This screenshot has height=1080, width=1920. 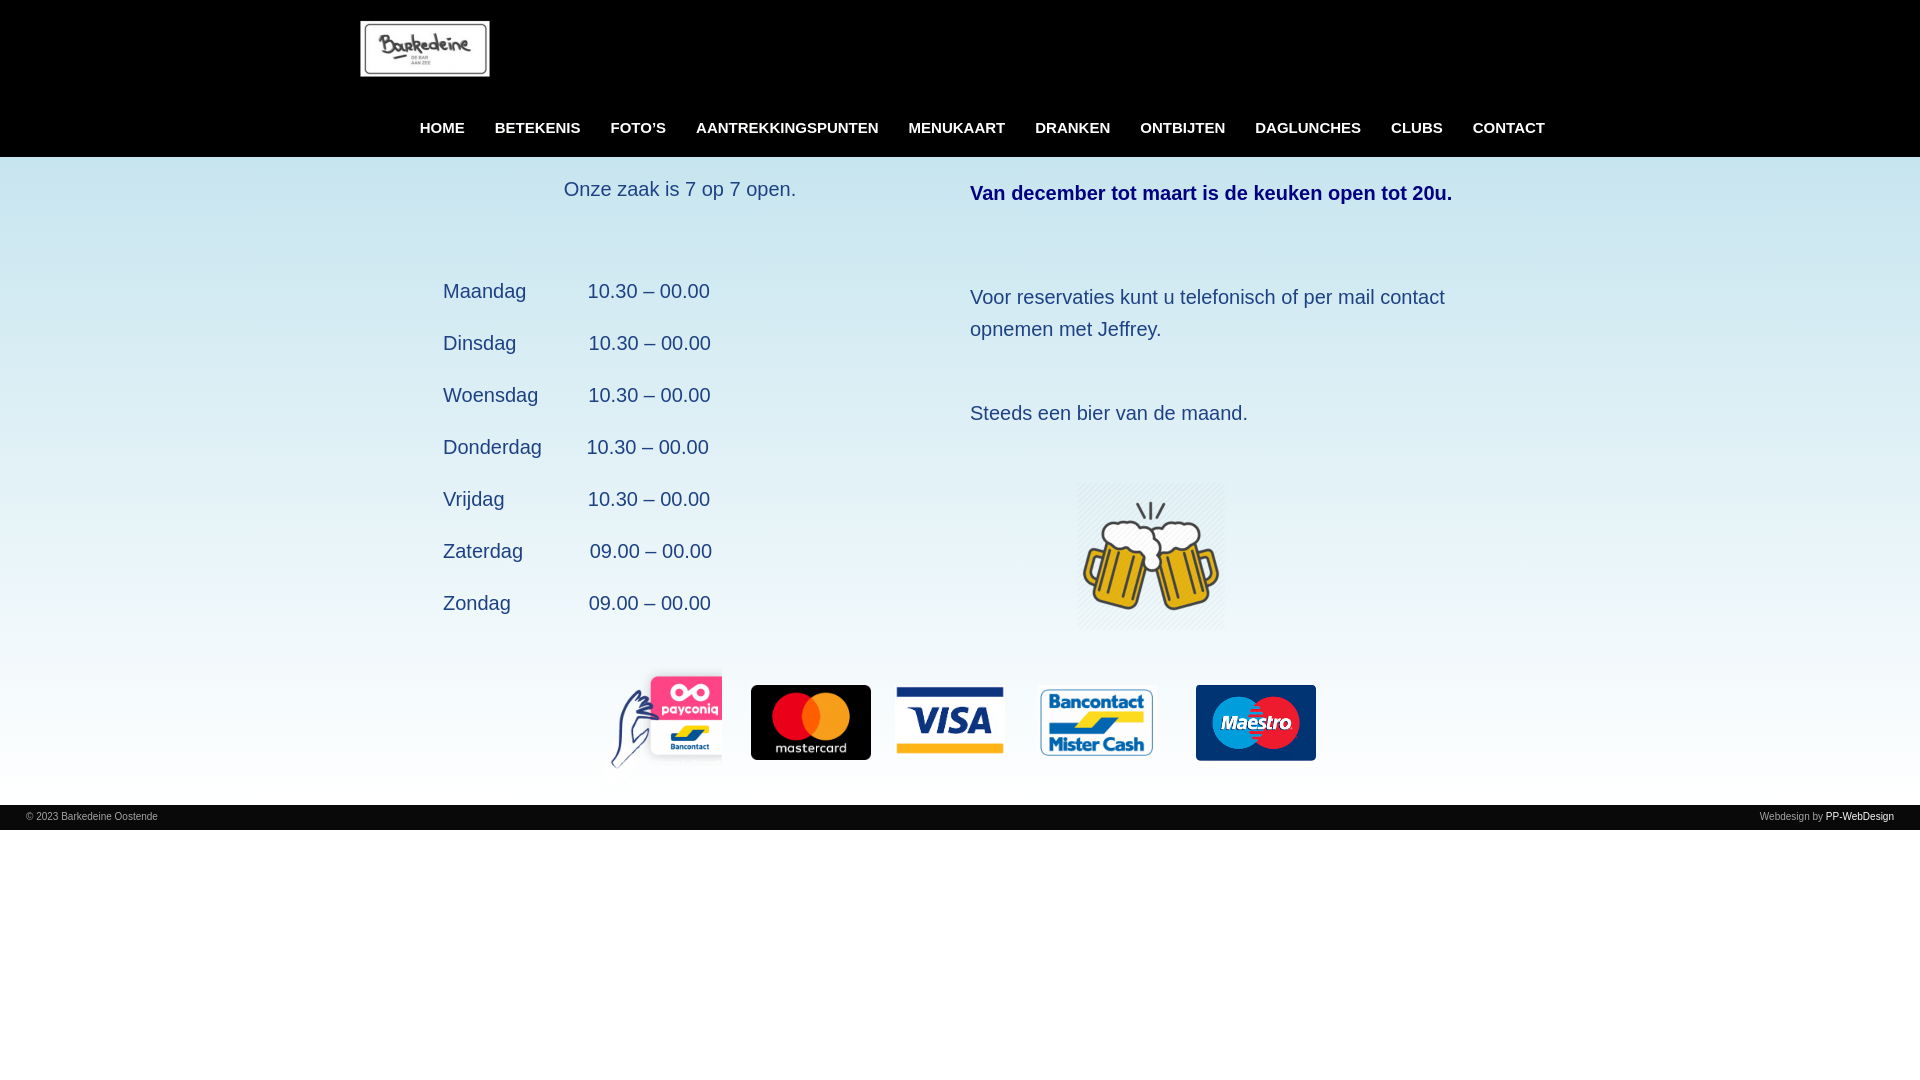 I want to click on ONTBIJTEN, so click(x=1182, y=127).